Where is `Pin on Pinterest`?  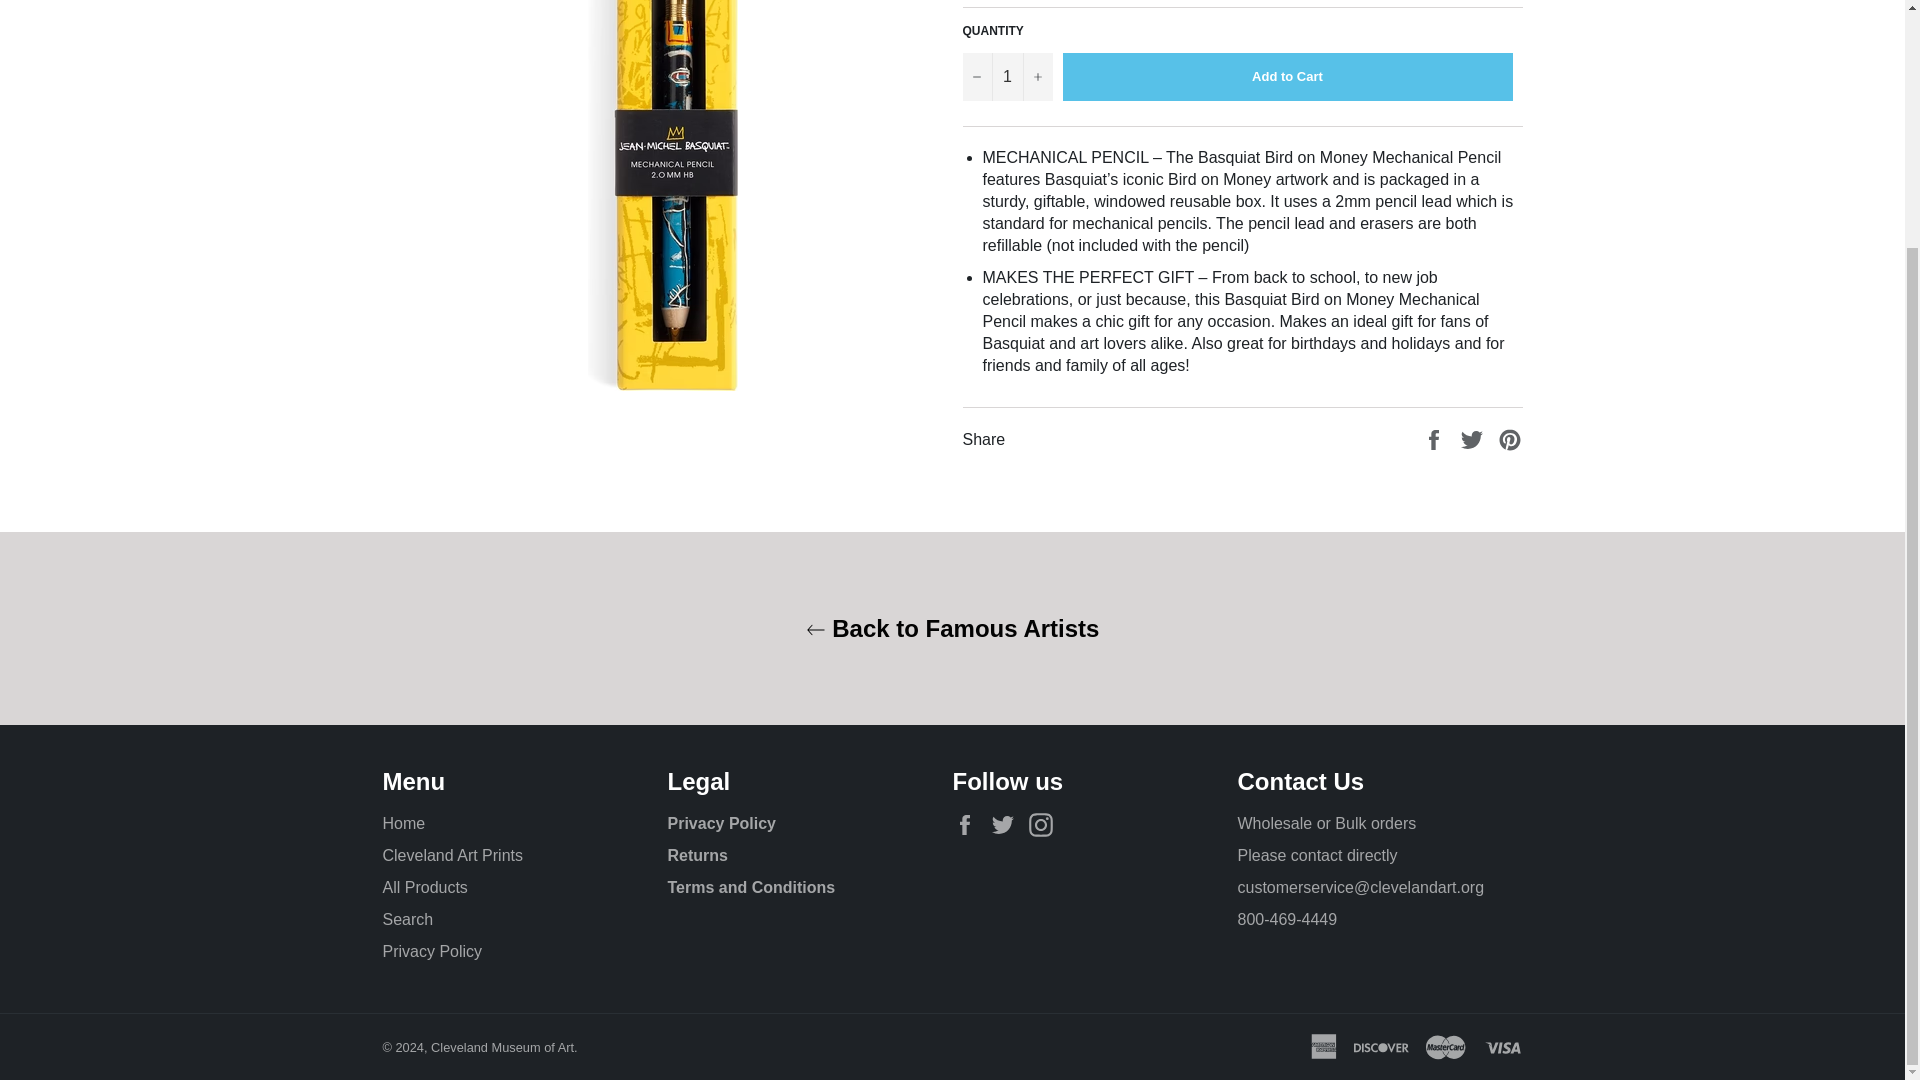 Pin on Pinterest is located at coordinates (1510, 438).